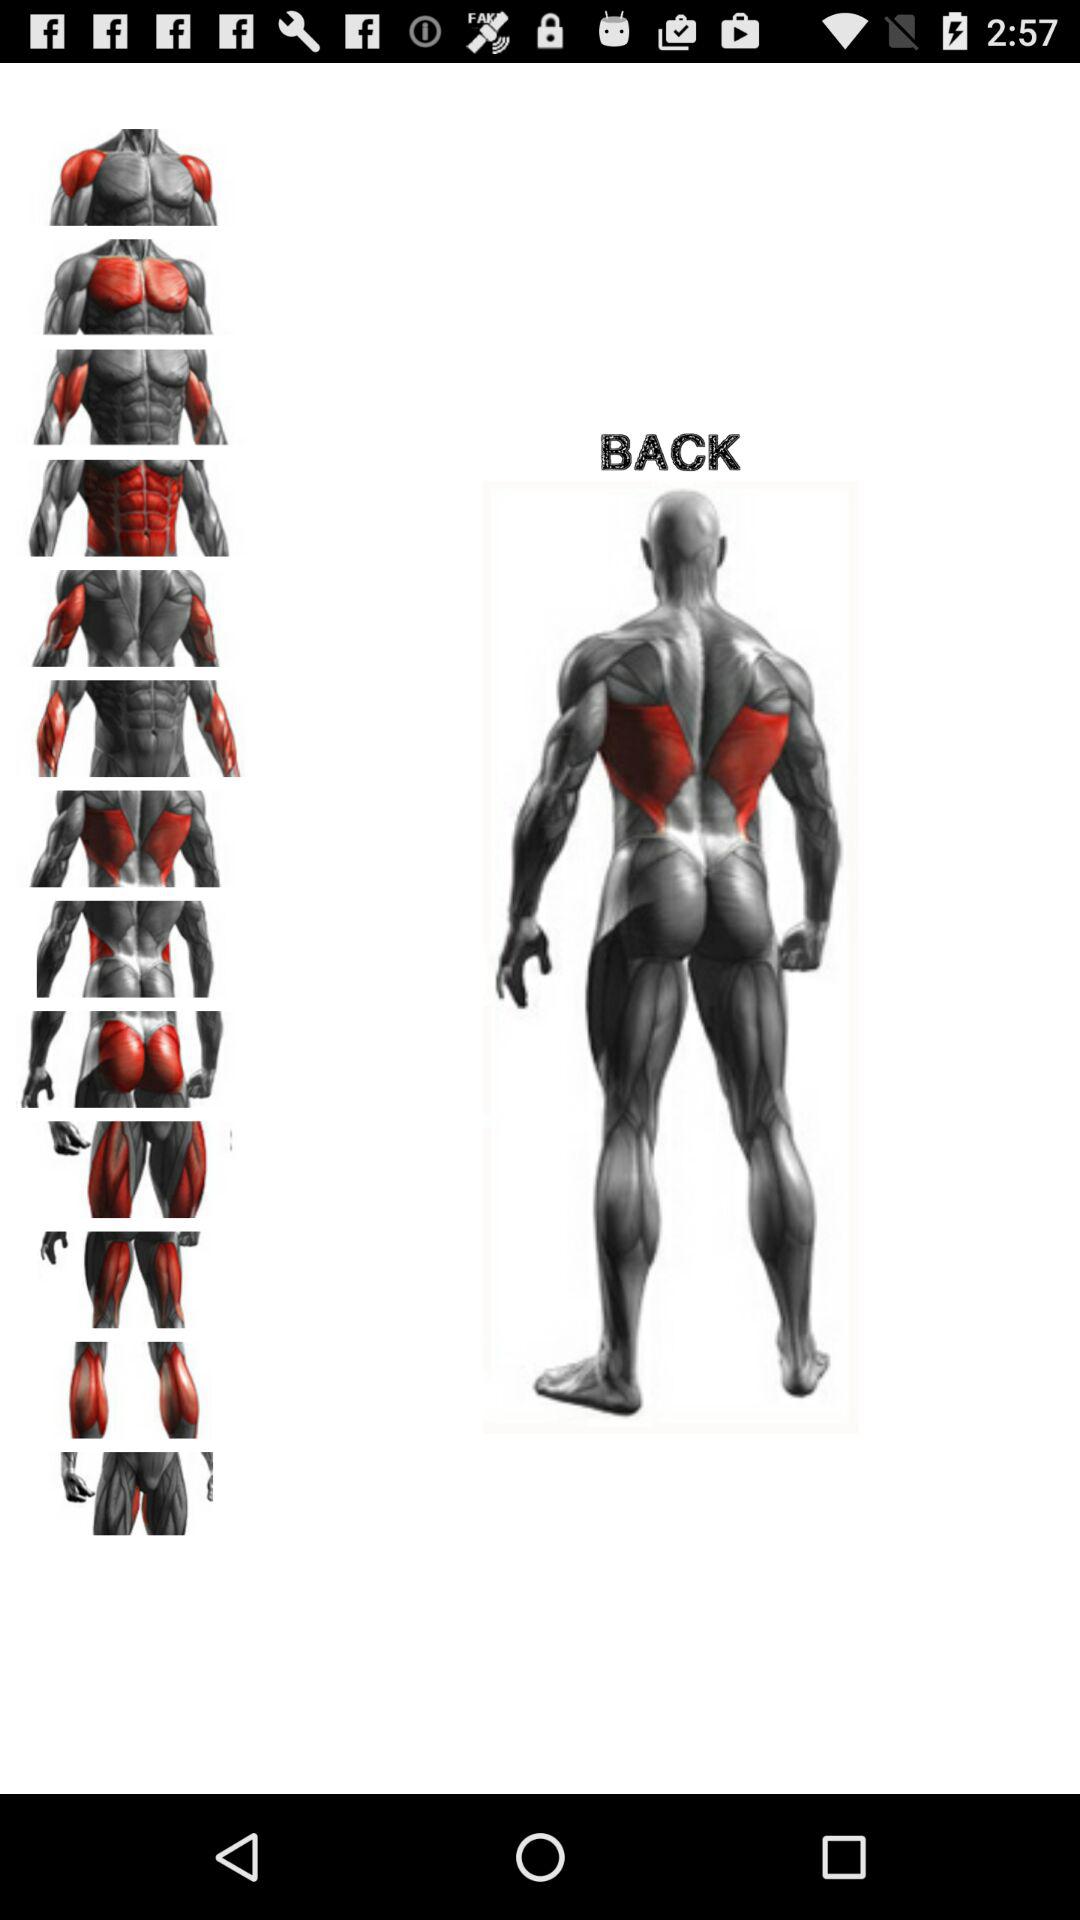 The width and height of the screenshot is (1080, 1920). I want to click on choose triceps muscles, so click(131, 722).